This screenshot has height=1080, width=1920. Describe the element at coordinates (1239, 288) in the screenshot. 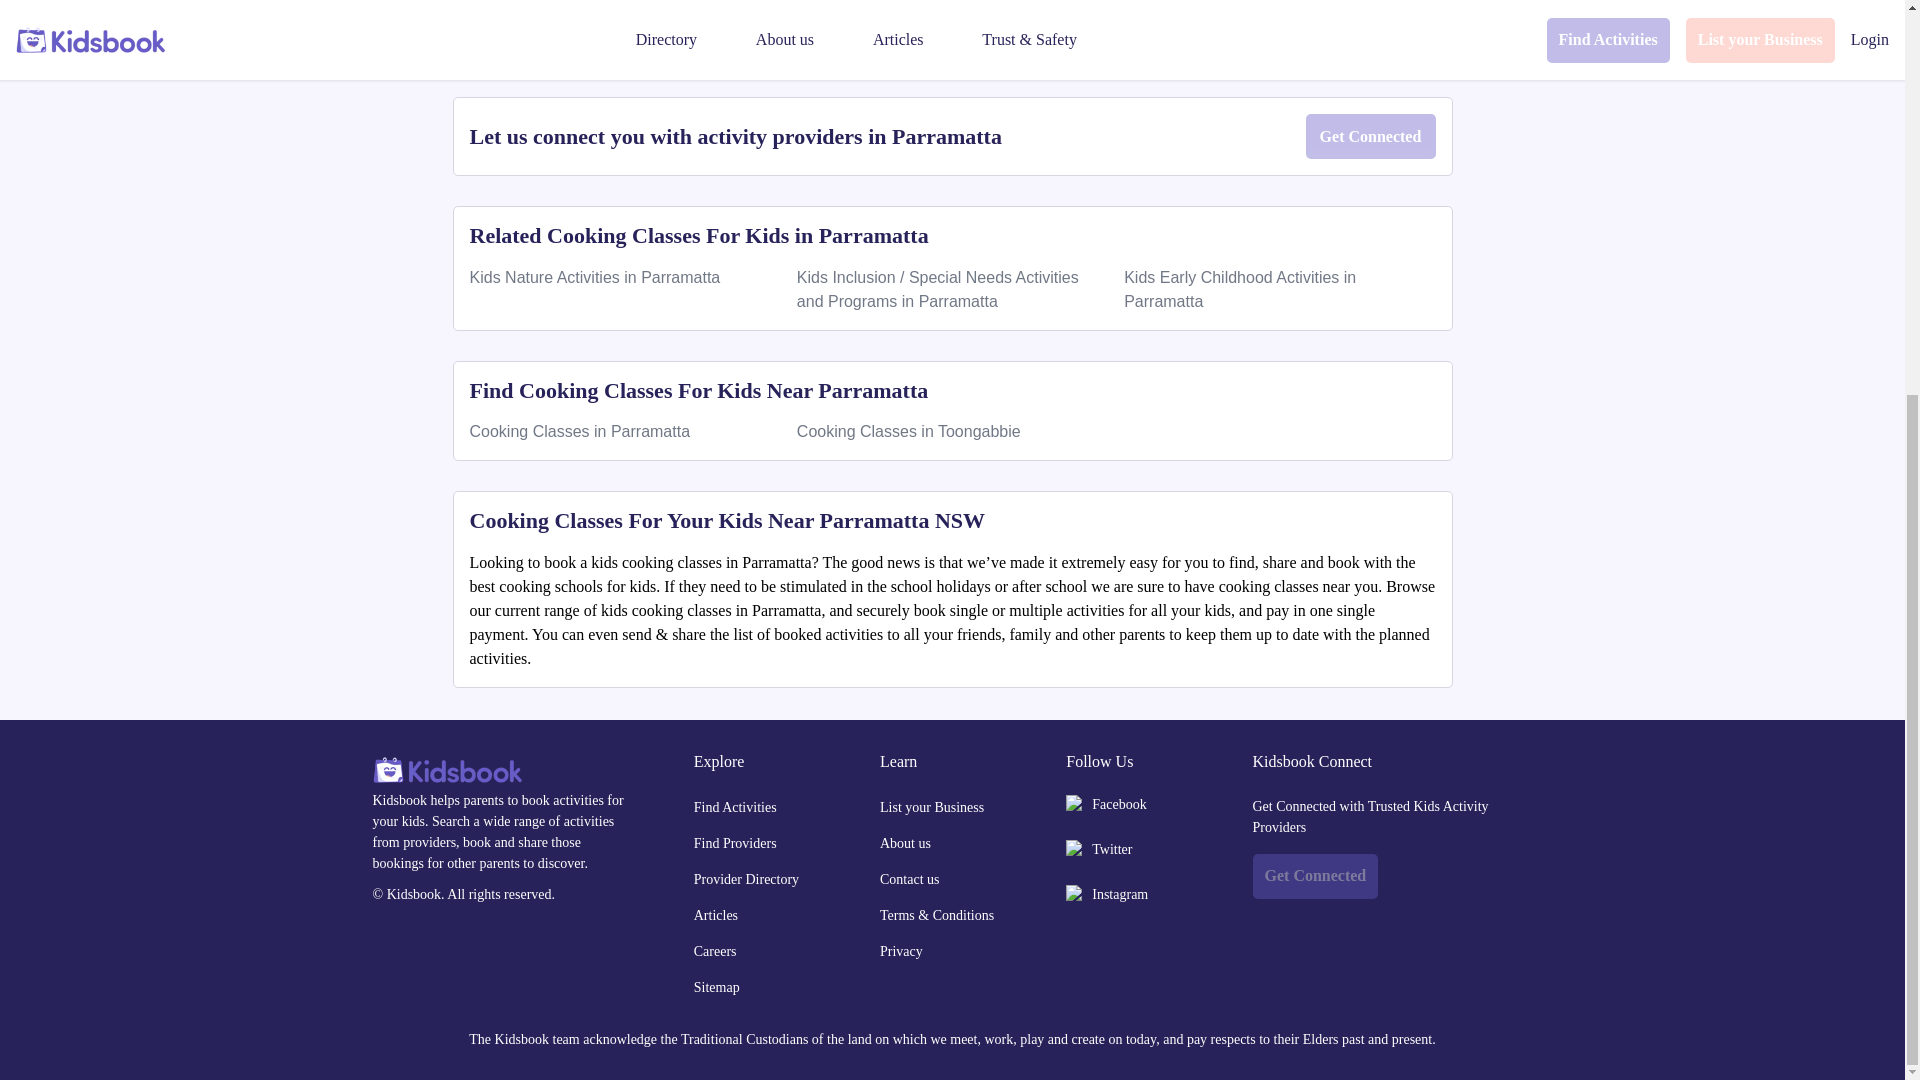

I see `Kids Early Childhood Activities in Parramatta` at that location.